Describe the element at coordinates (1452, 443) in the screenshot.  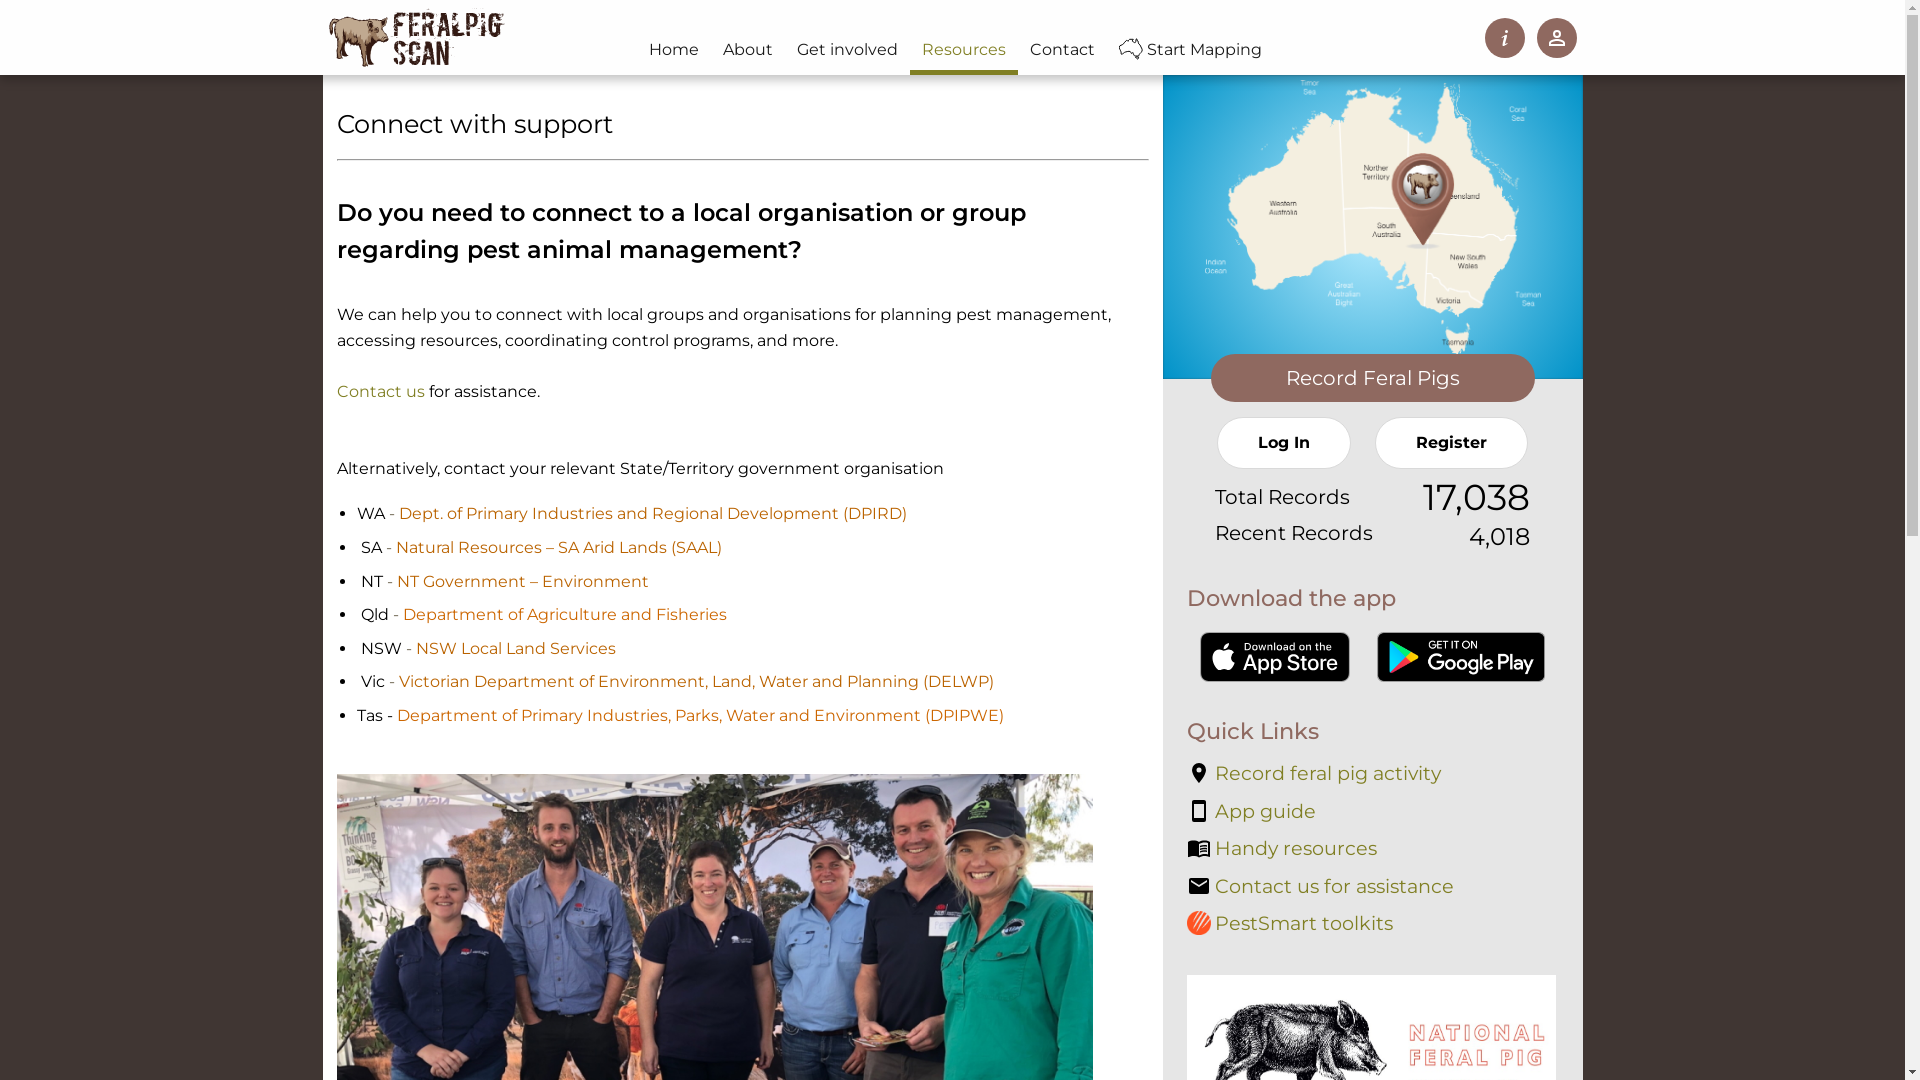
I see `Register` at that location.